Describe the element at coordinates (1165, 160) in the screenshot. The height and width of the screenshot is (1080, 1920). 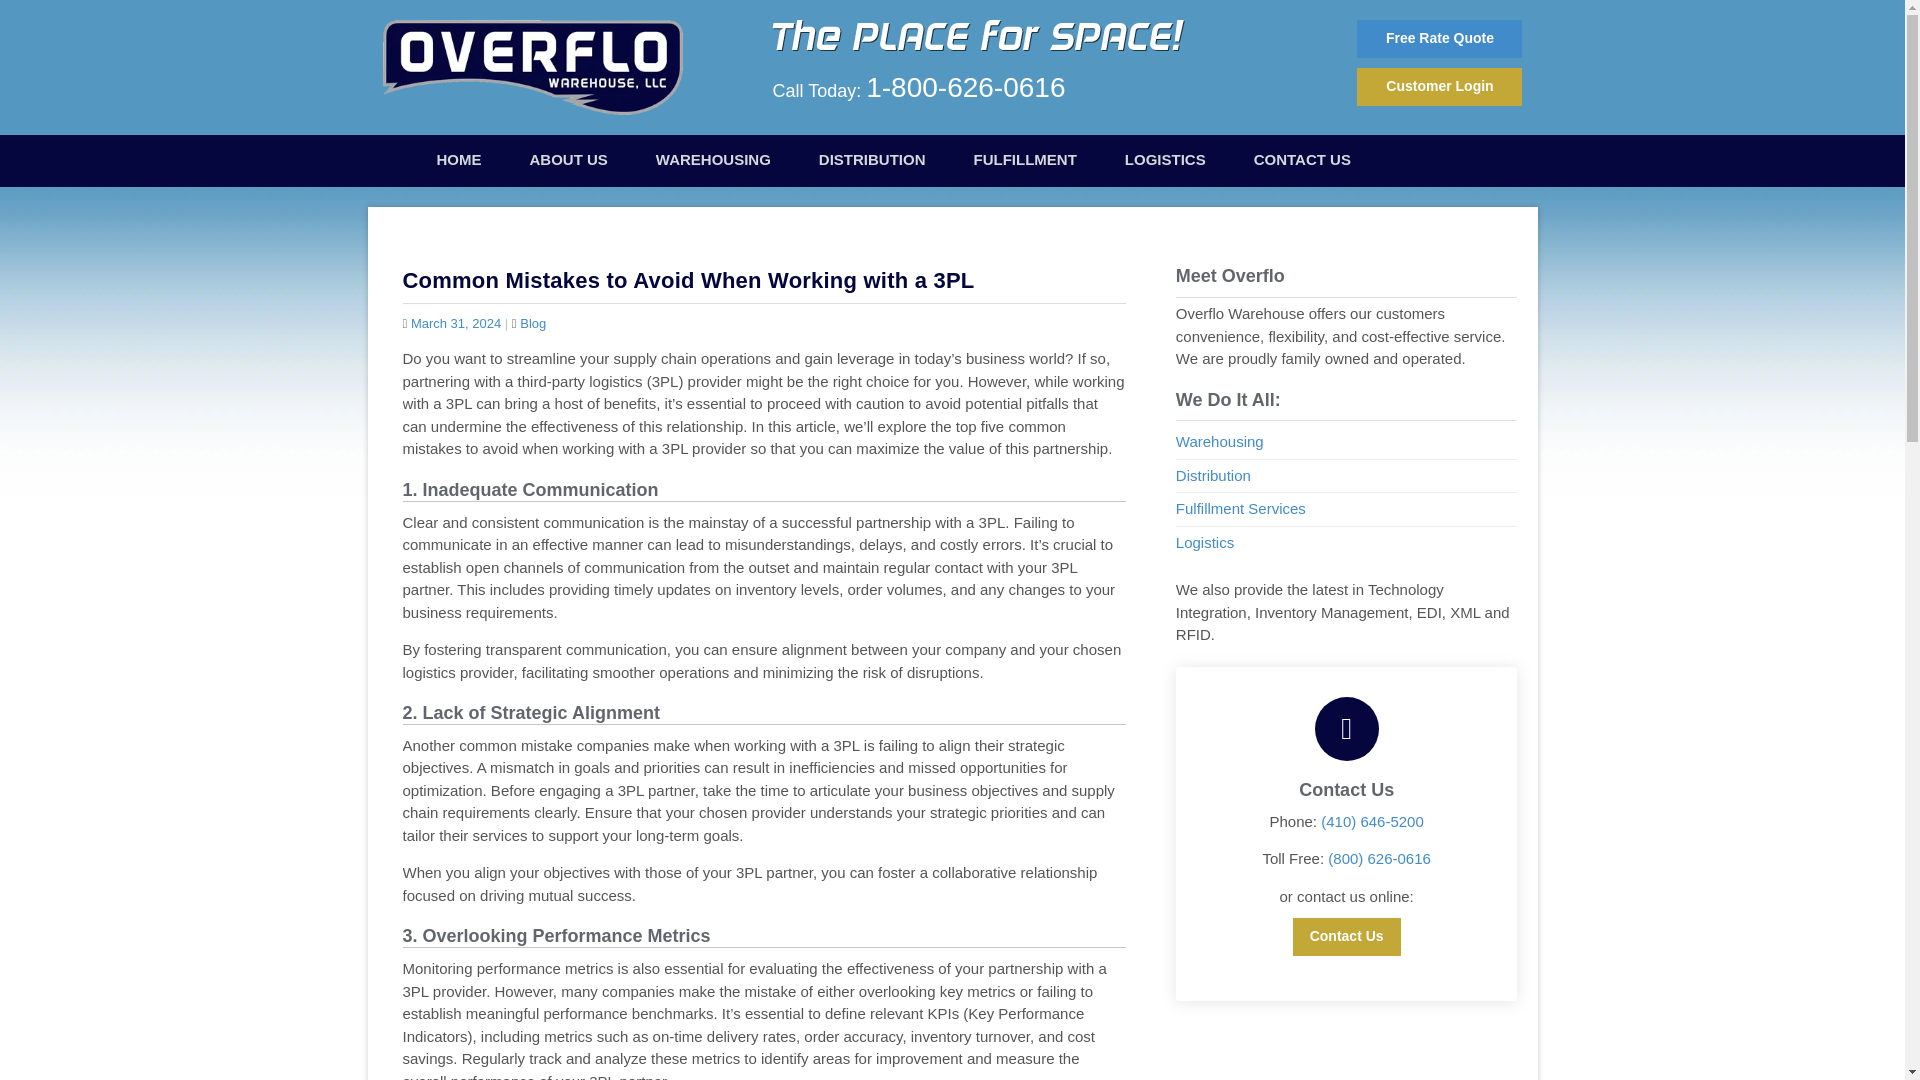
I see `LOGISTICS` at that location.